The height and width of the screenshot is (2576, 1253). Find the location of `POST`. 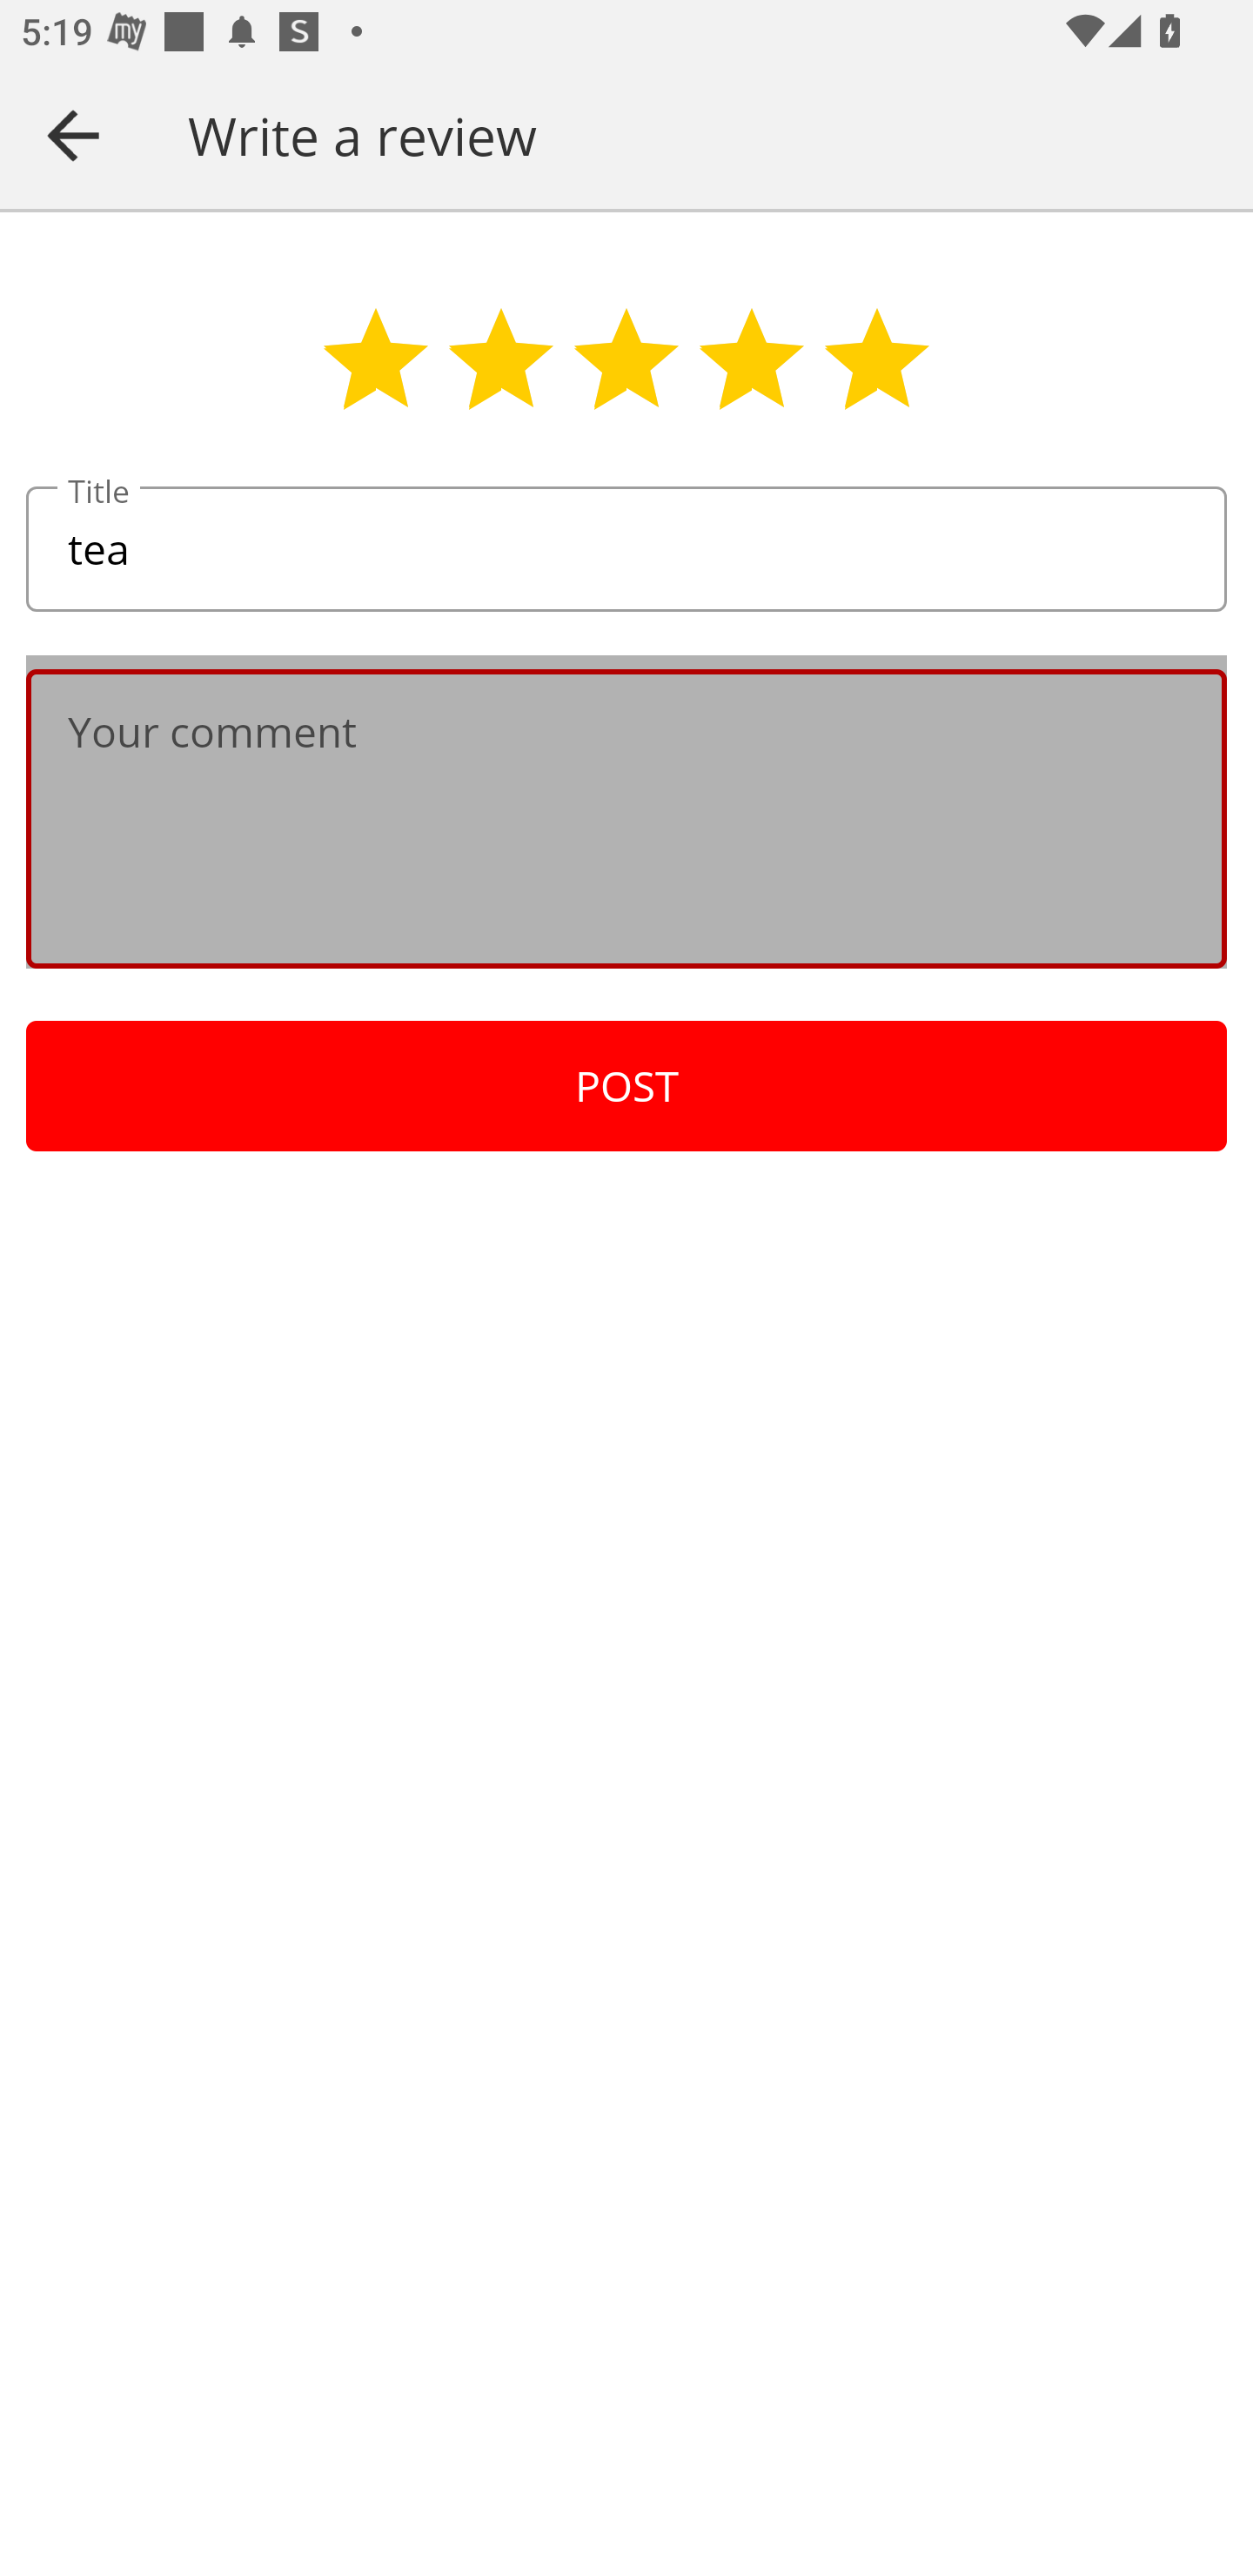

POST is located at coordinates (626, 1086).